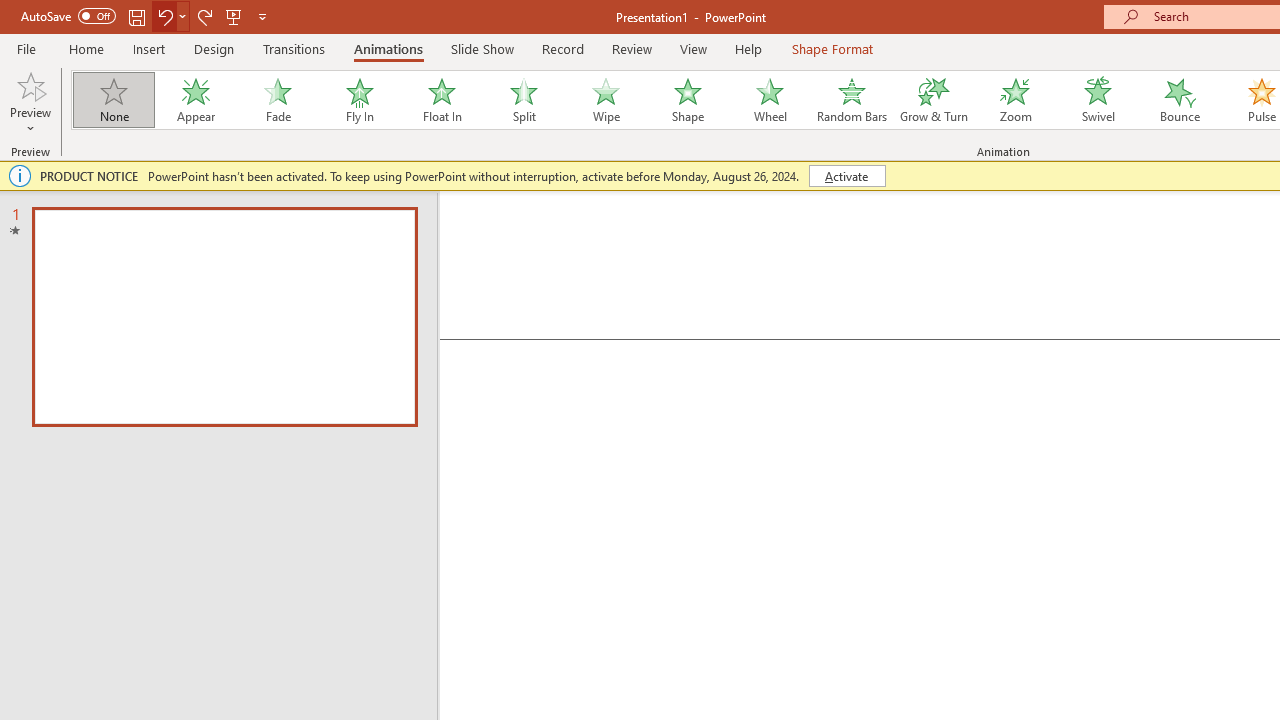 The height and width of the screenshot is (720, 1280). What do you see at coordinates (277, 100) in the screenshot?
I see `Fade` at bounding box center [277, 100].